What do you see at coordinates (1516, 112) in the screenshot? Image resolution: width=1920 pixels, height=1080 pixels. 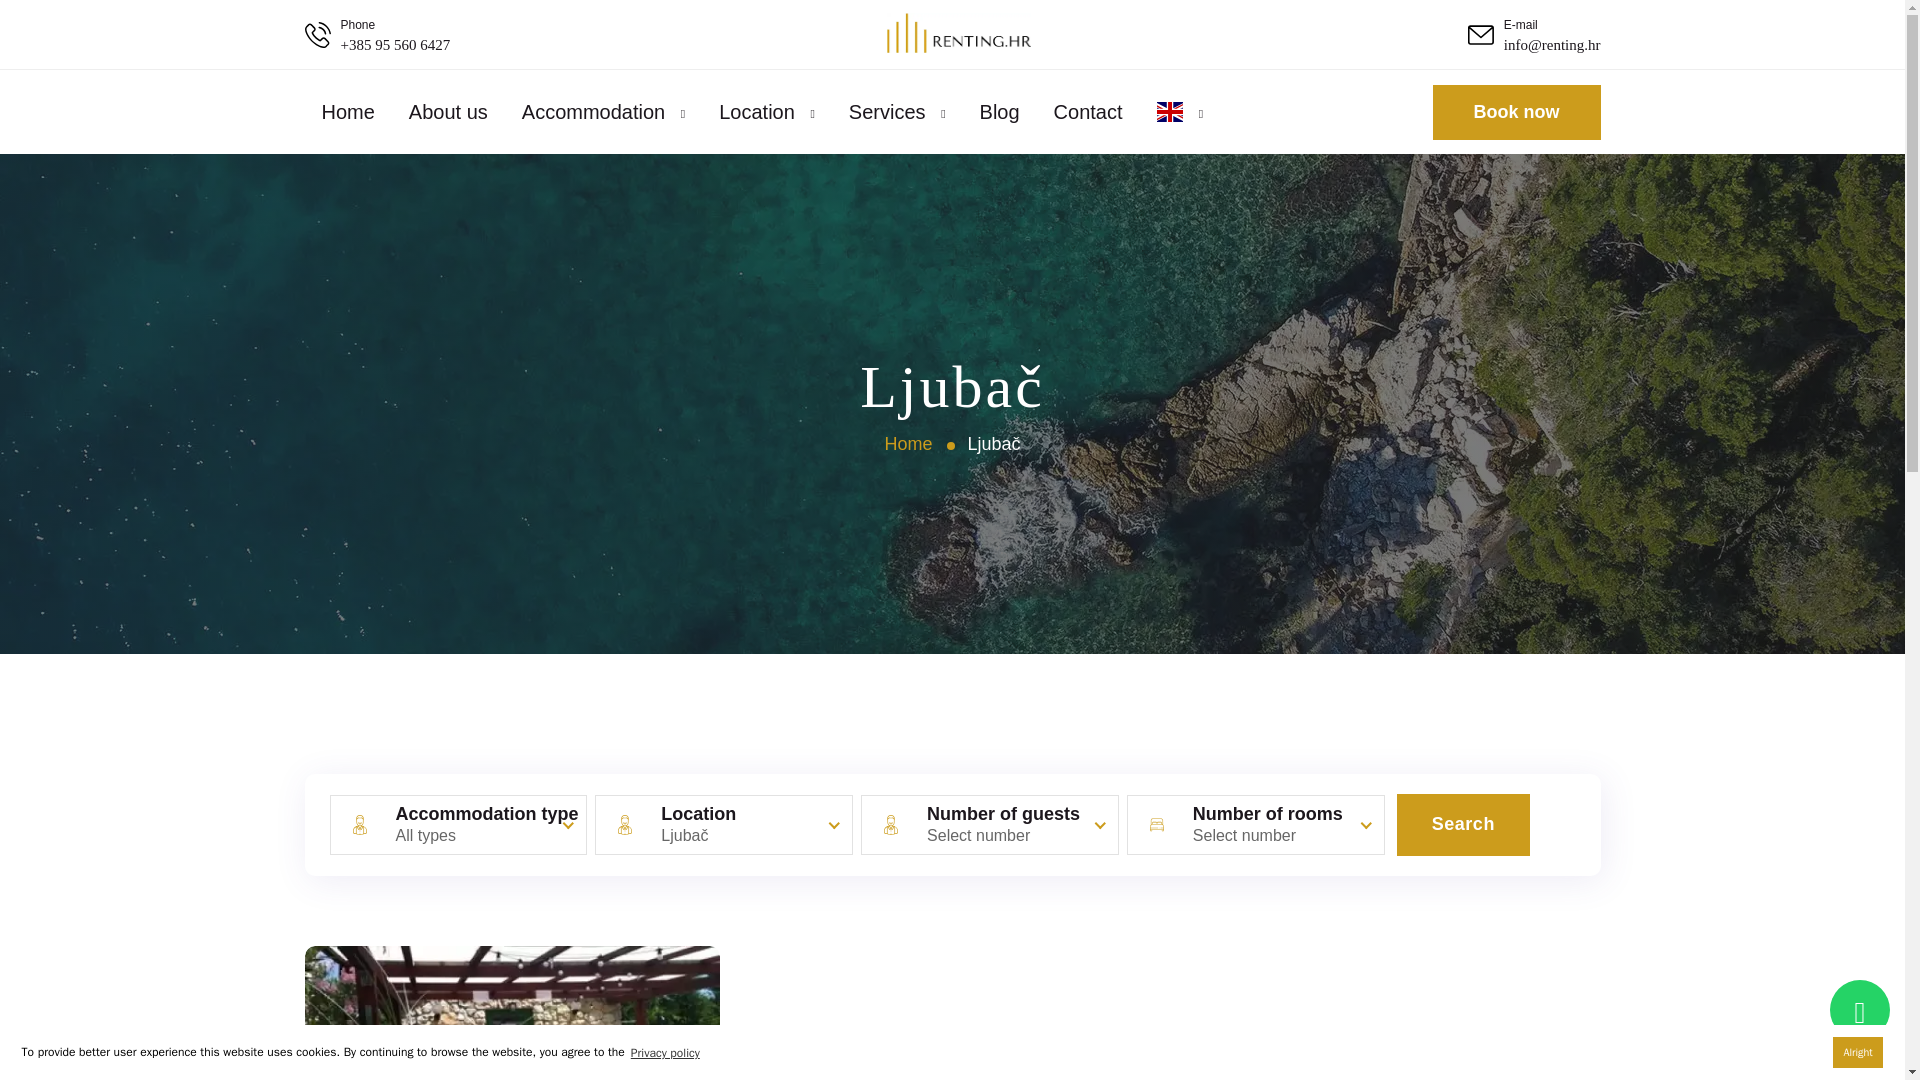 I see `Book now` at bounding box center [1516, 112].